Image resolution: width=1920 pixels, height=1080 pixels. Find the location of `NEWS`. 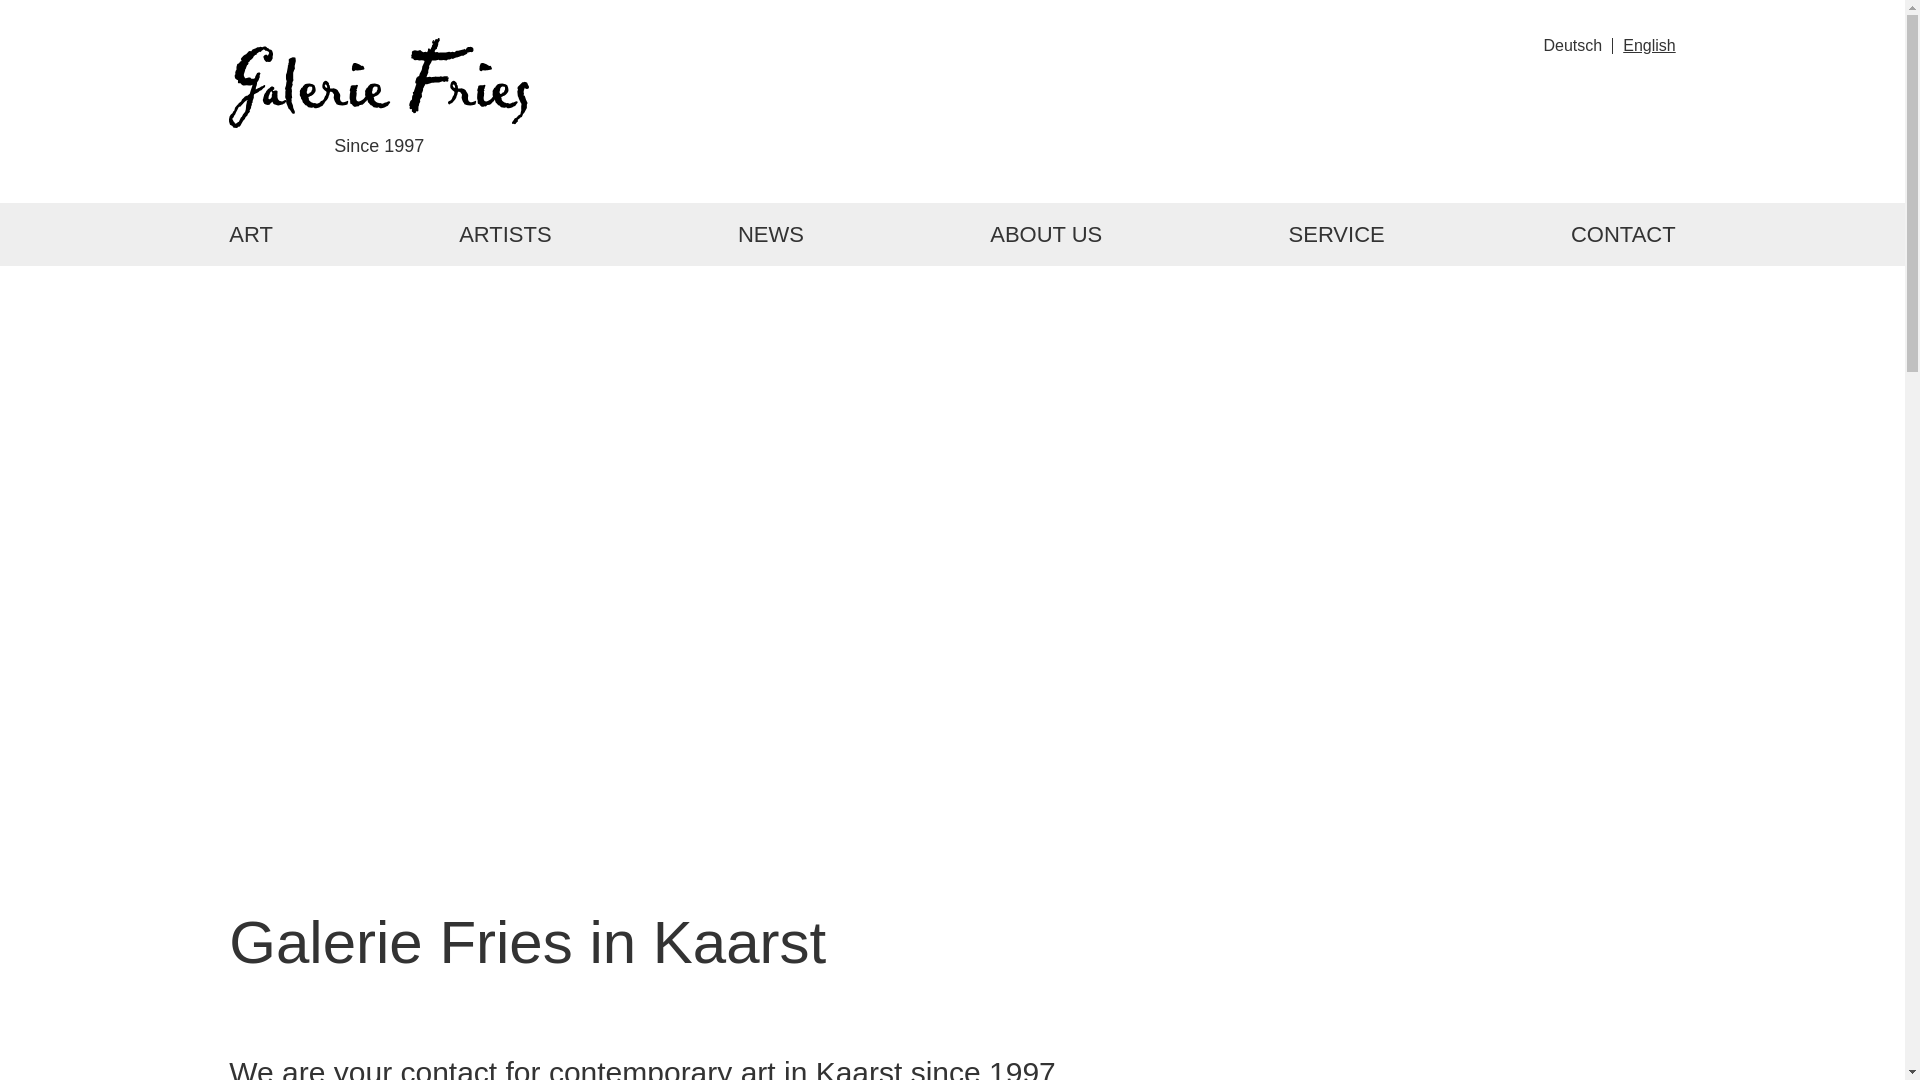

NEWS is located at coordinates (771, 234).